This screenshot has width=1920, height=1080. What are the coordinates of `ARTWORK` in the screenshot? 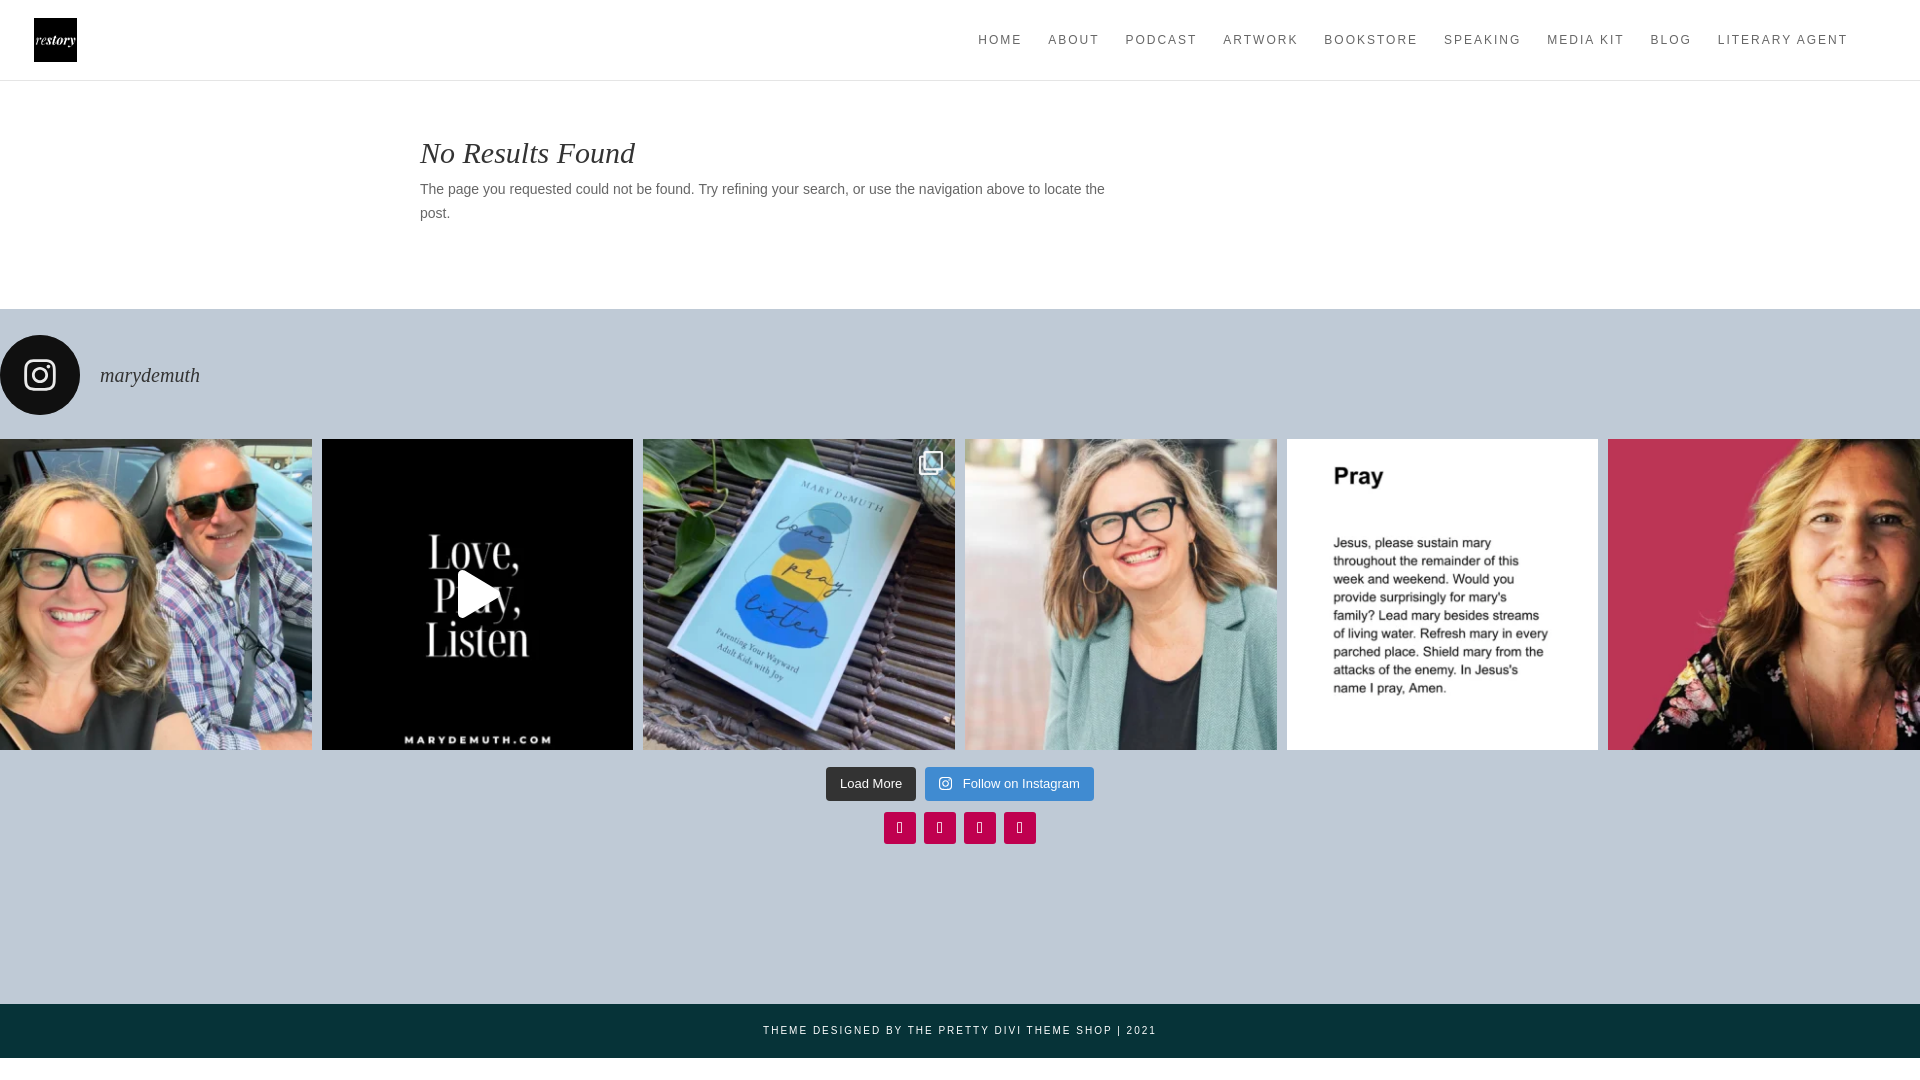 It's located at (1260, 56).